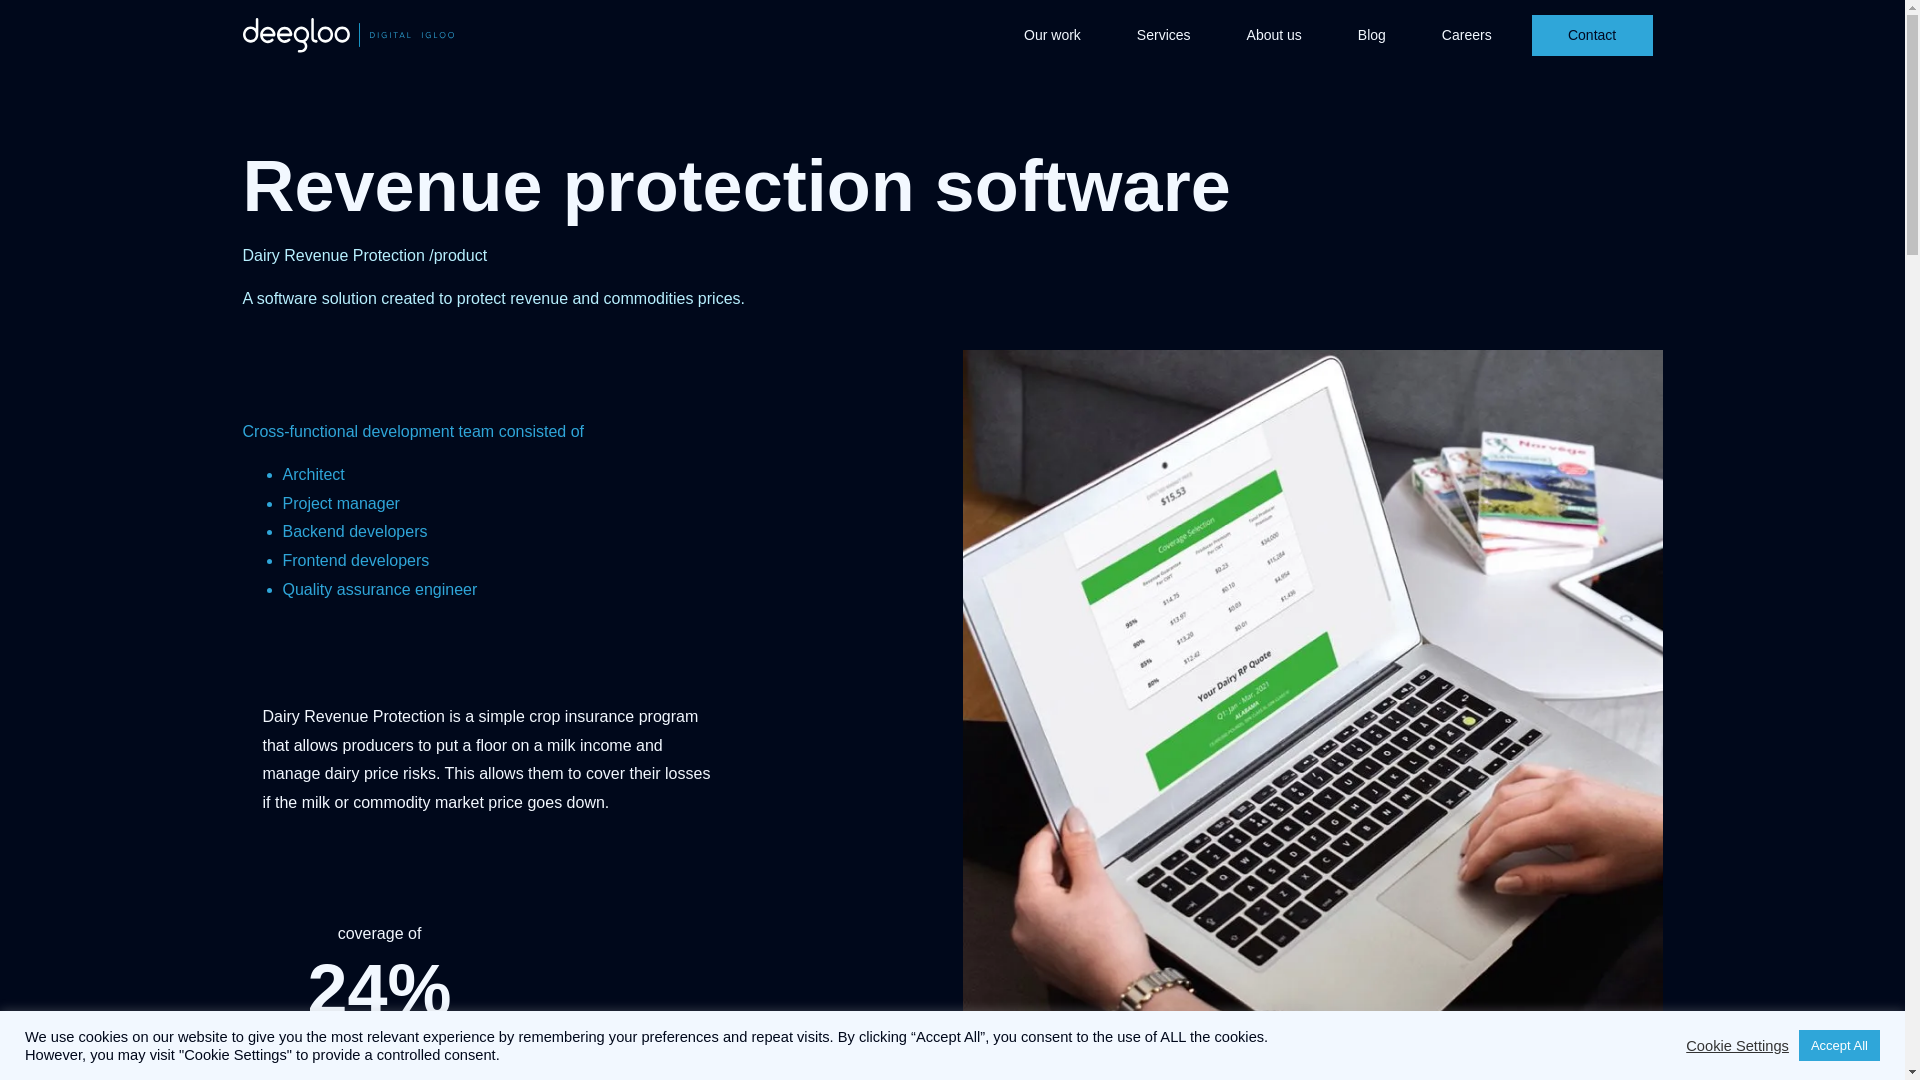 This screenshot has height=1080, width=1920. Describe the element at coordinates (1372, 34) in the screenshot. I see `Blog` at that location.